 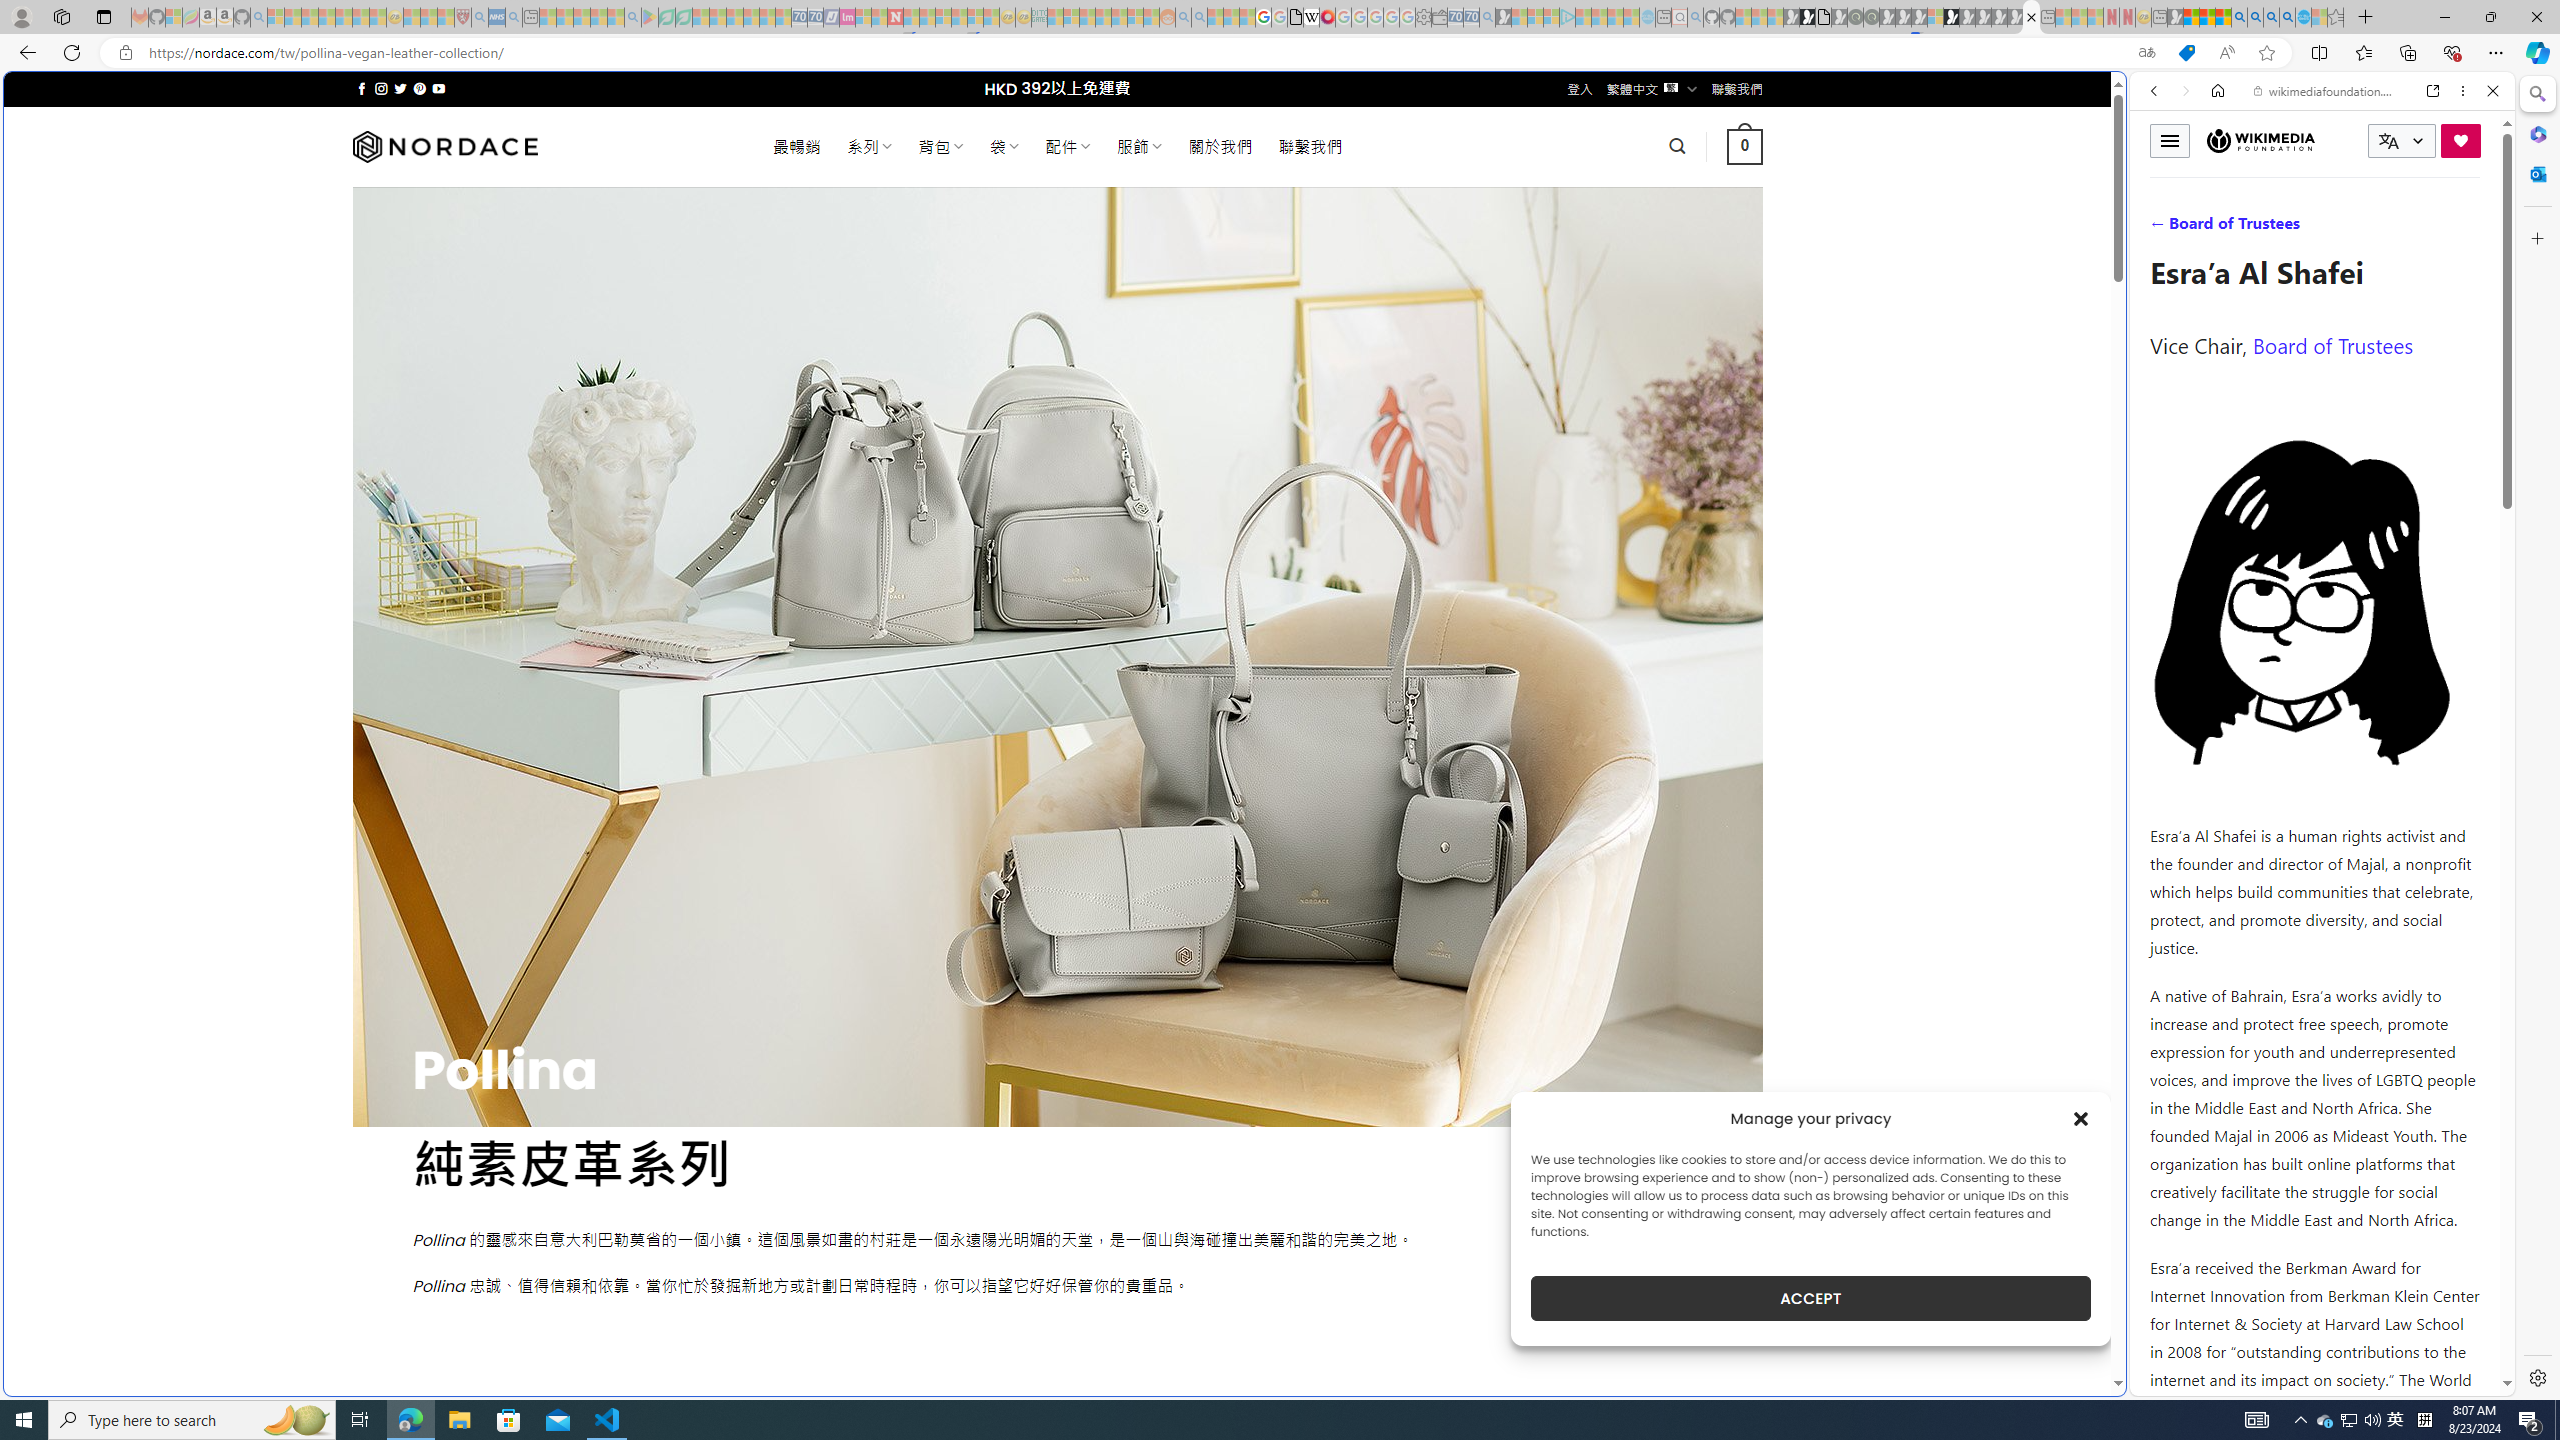 I want to click on Settings, so click(x=2536, y=1377).